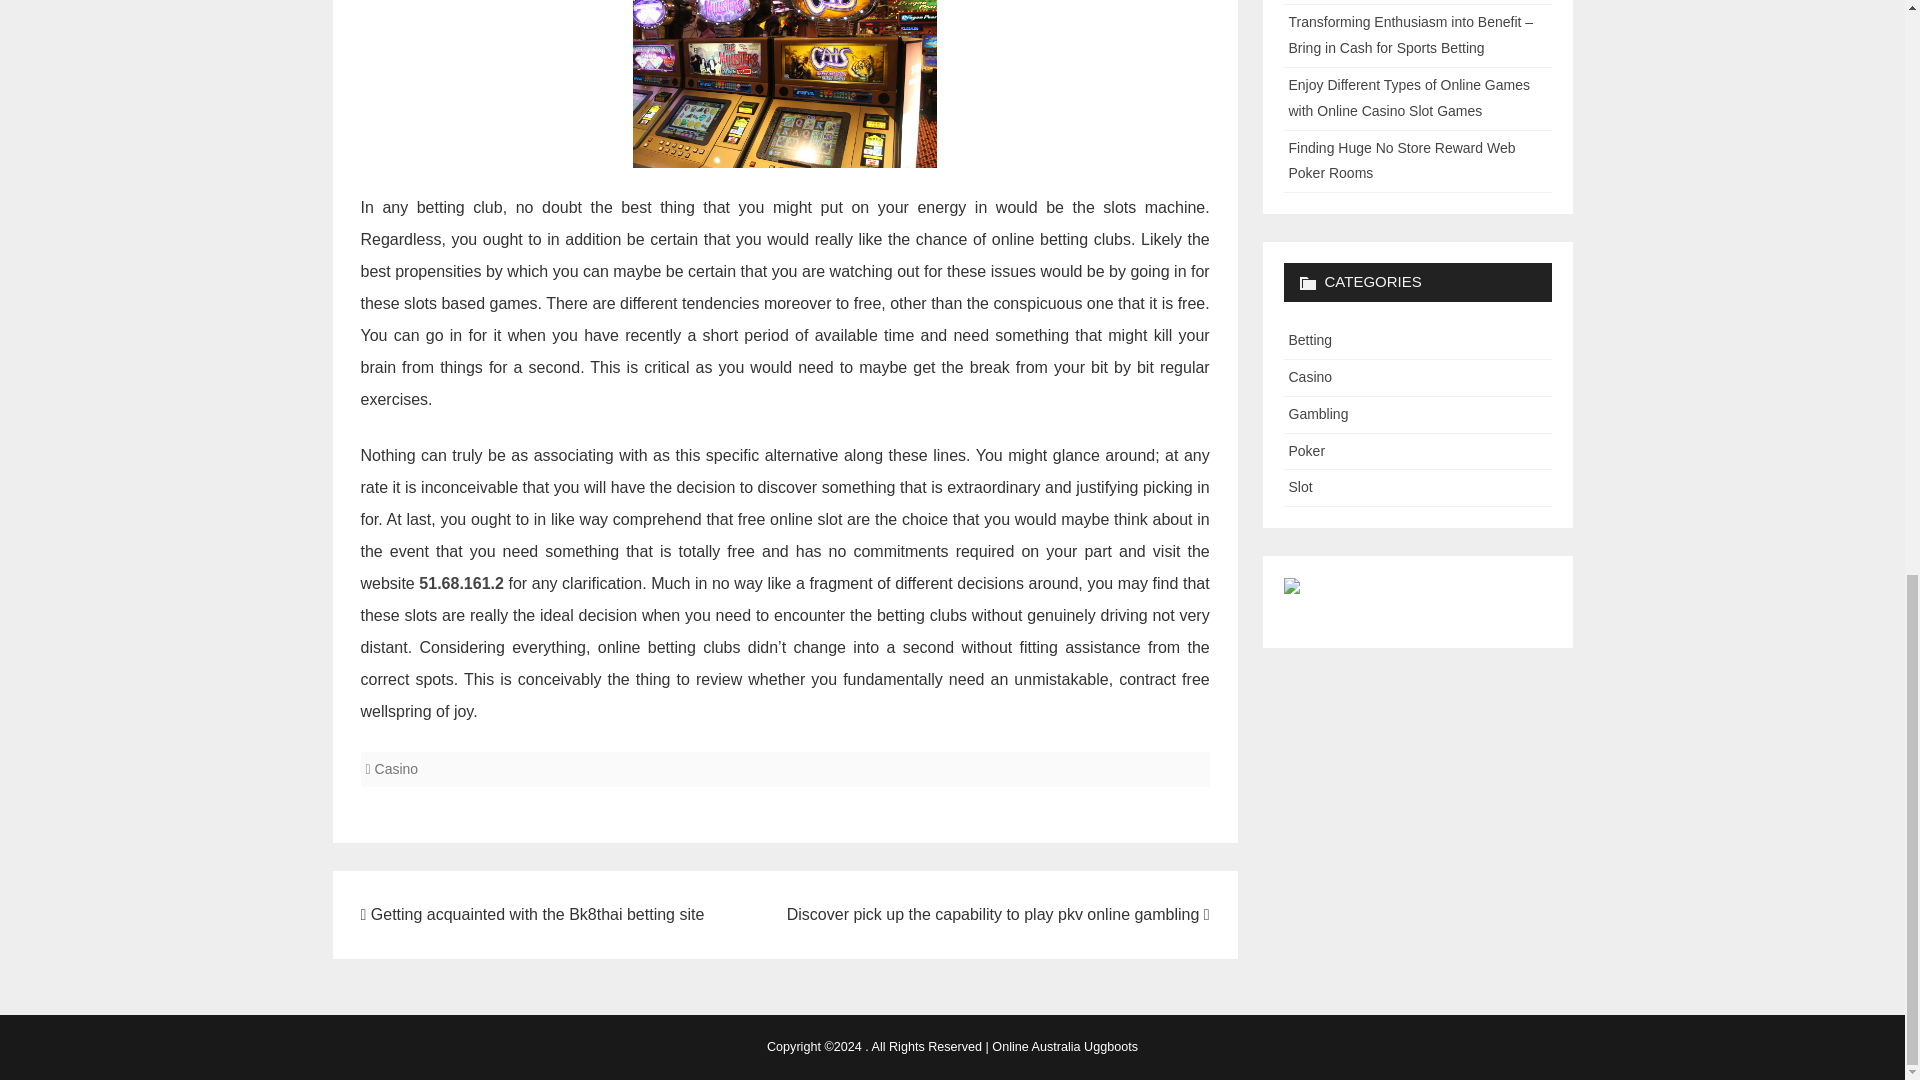 This screenshot has width=1920, height=1080. What do you see at coordinates (532, 914) in the screenshot?
I see `Getting acquainted with the Bk8thai betting site` at bounding box center [532, 914].